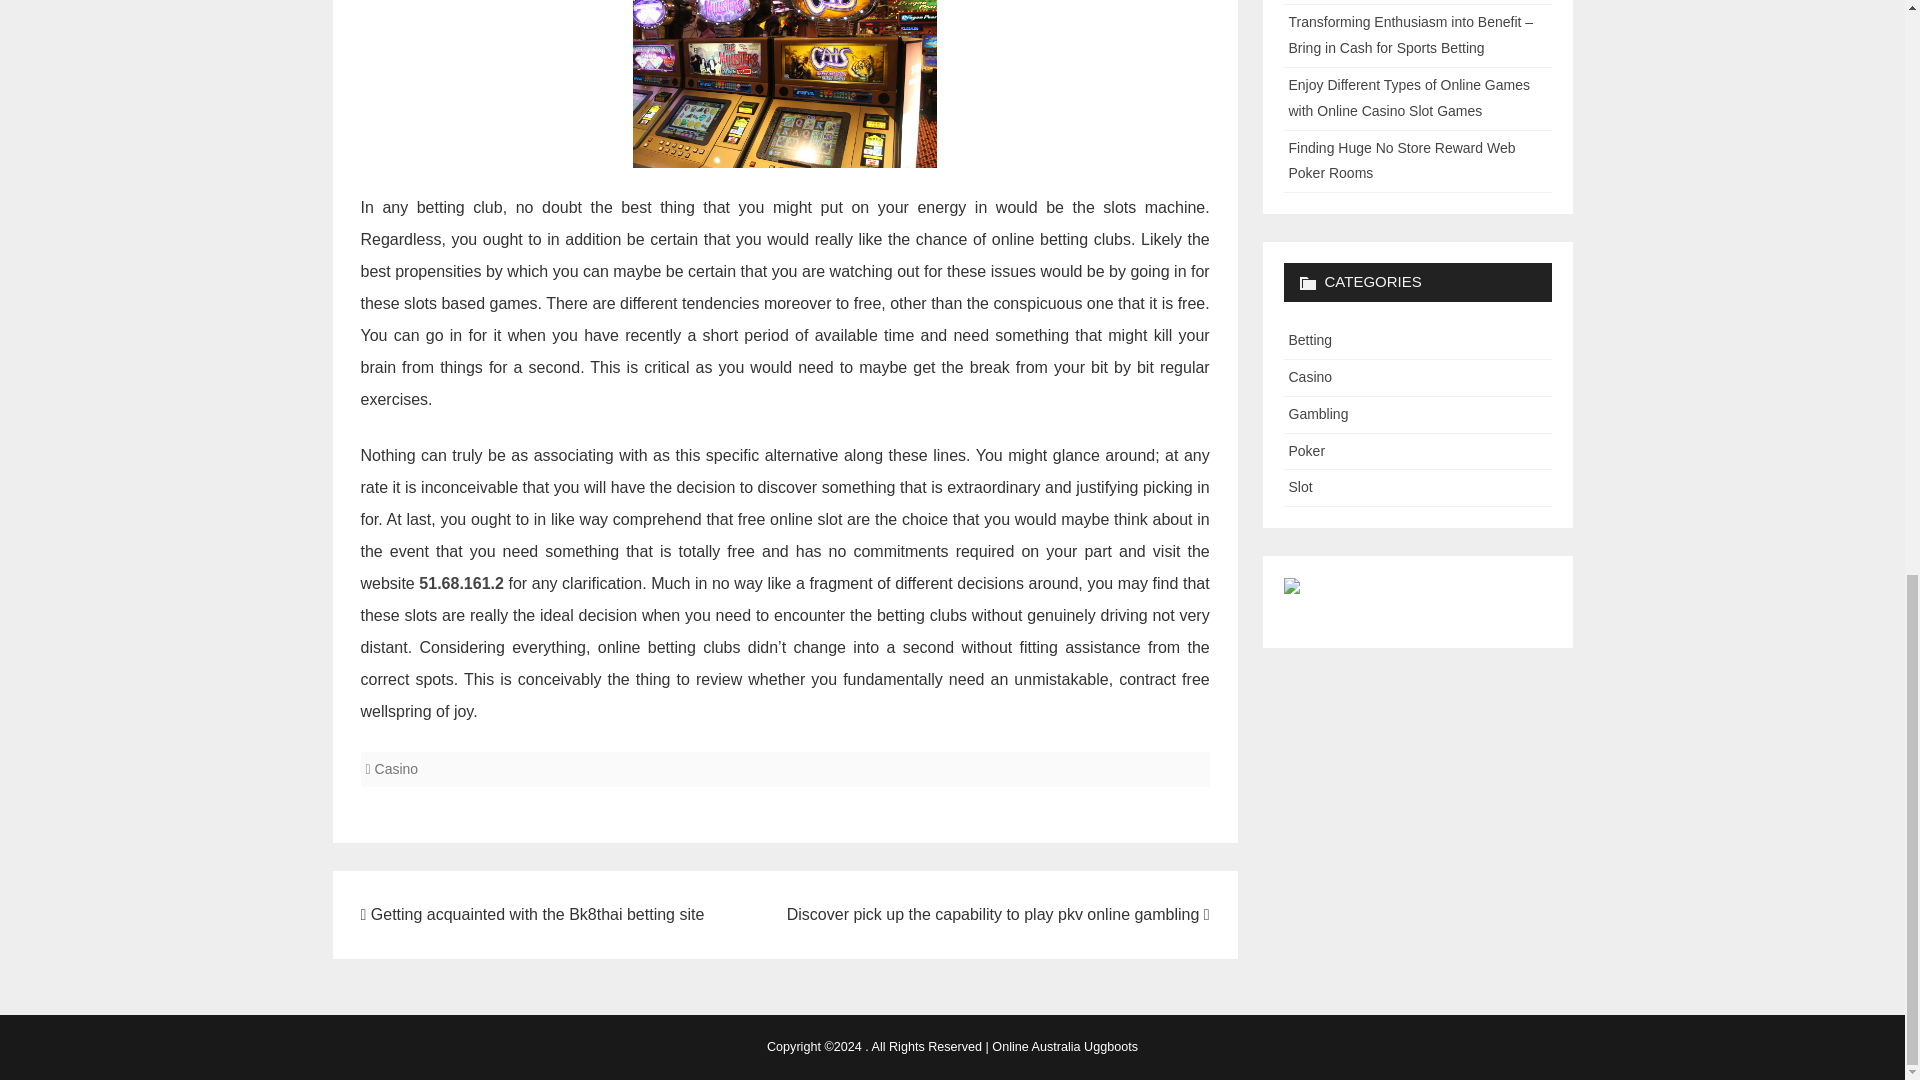 This screenshot has width=1920, height=1080. What do you see at coordinates (532, 914) in the screenshot?
I see `Getting acquainted with the Bk8thai betting site` at bounding box center [532, 914].